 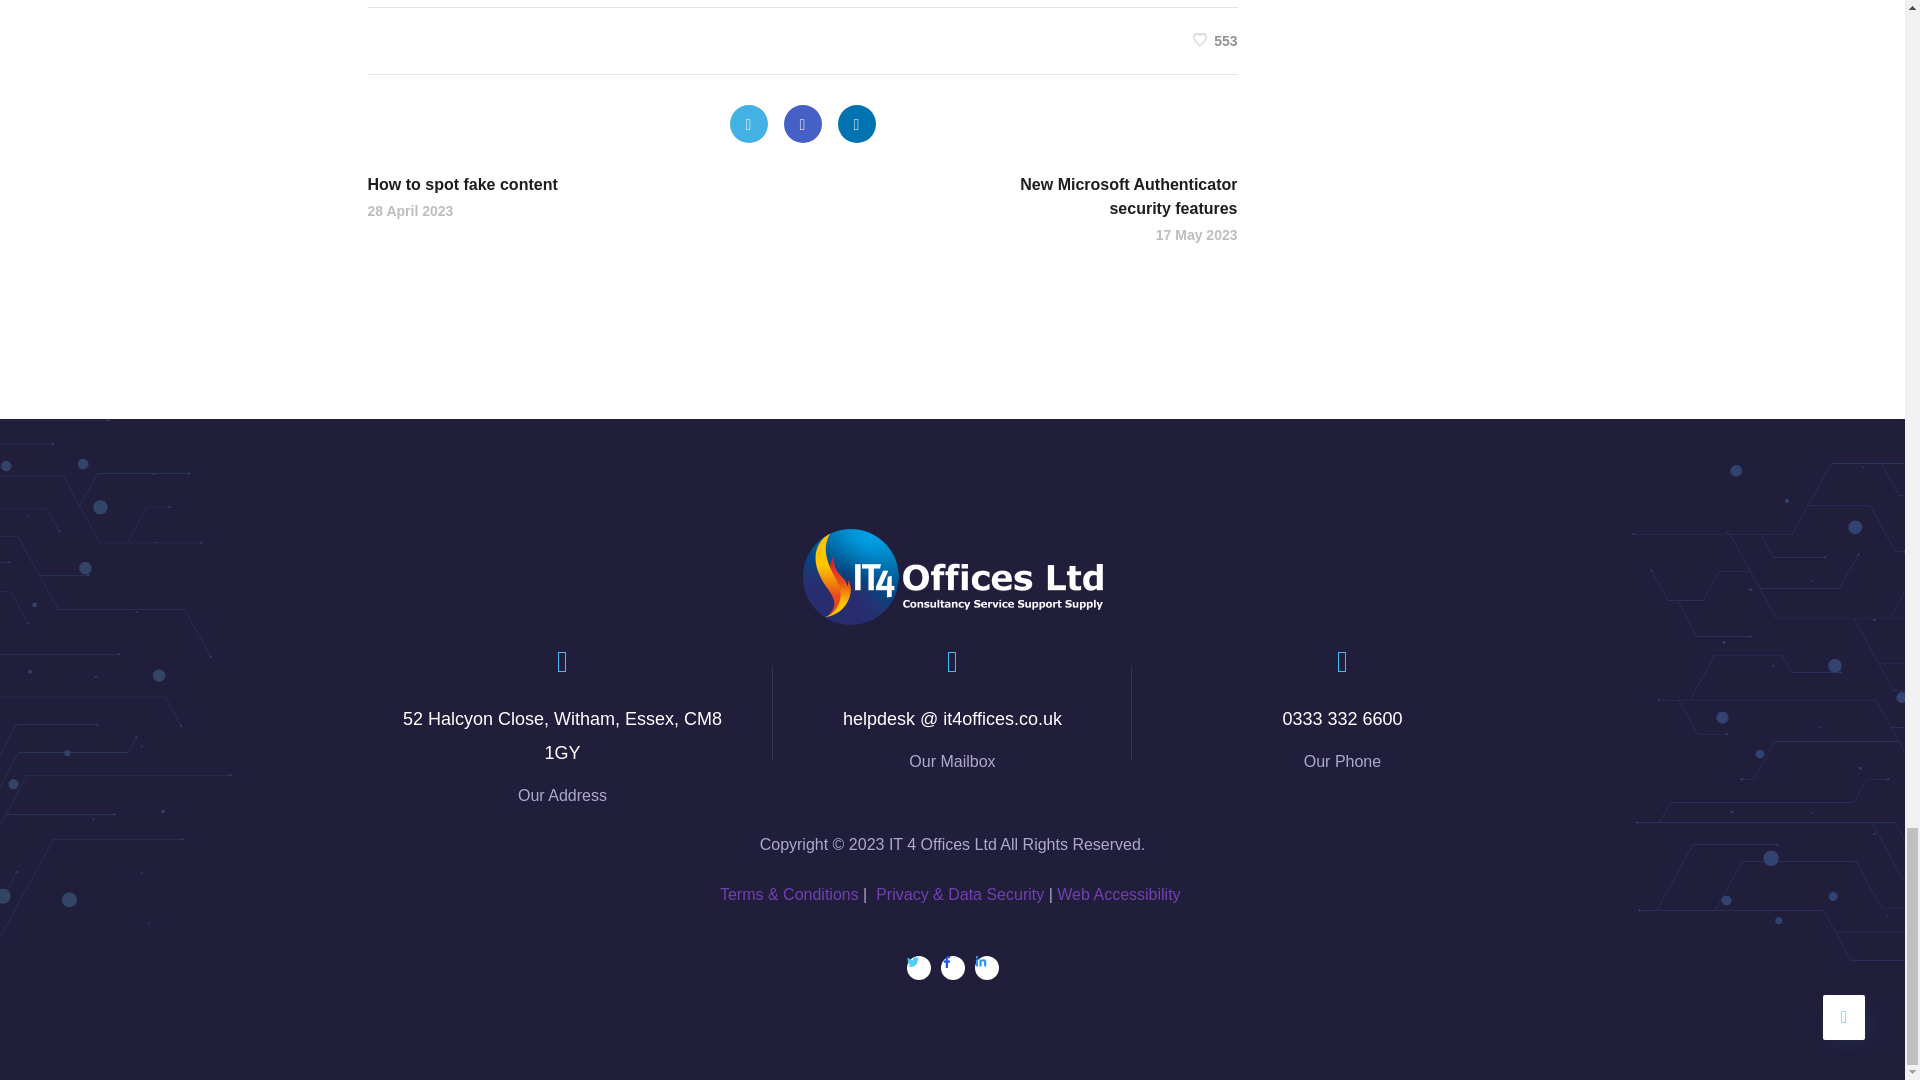 What do you see at coordinates (802, 123) in the screenshot?
I see `Facebook` at bounding box center [802, 123].